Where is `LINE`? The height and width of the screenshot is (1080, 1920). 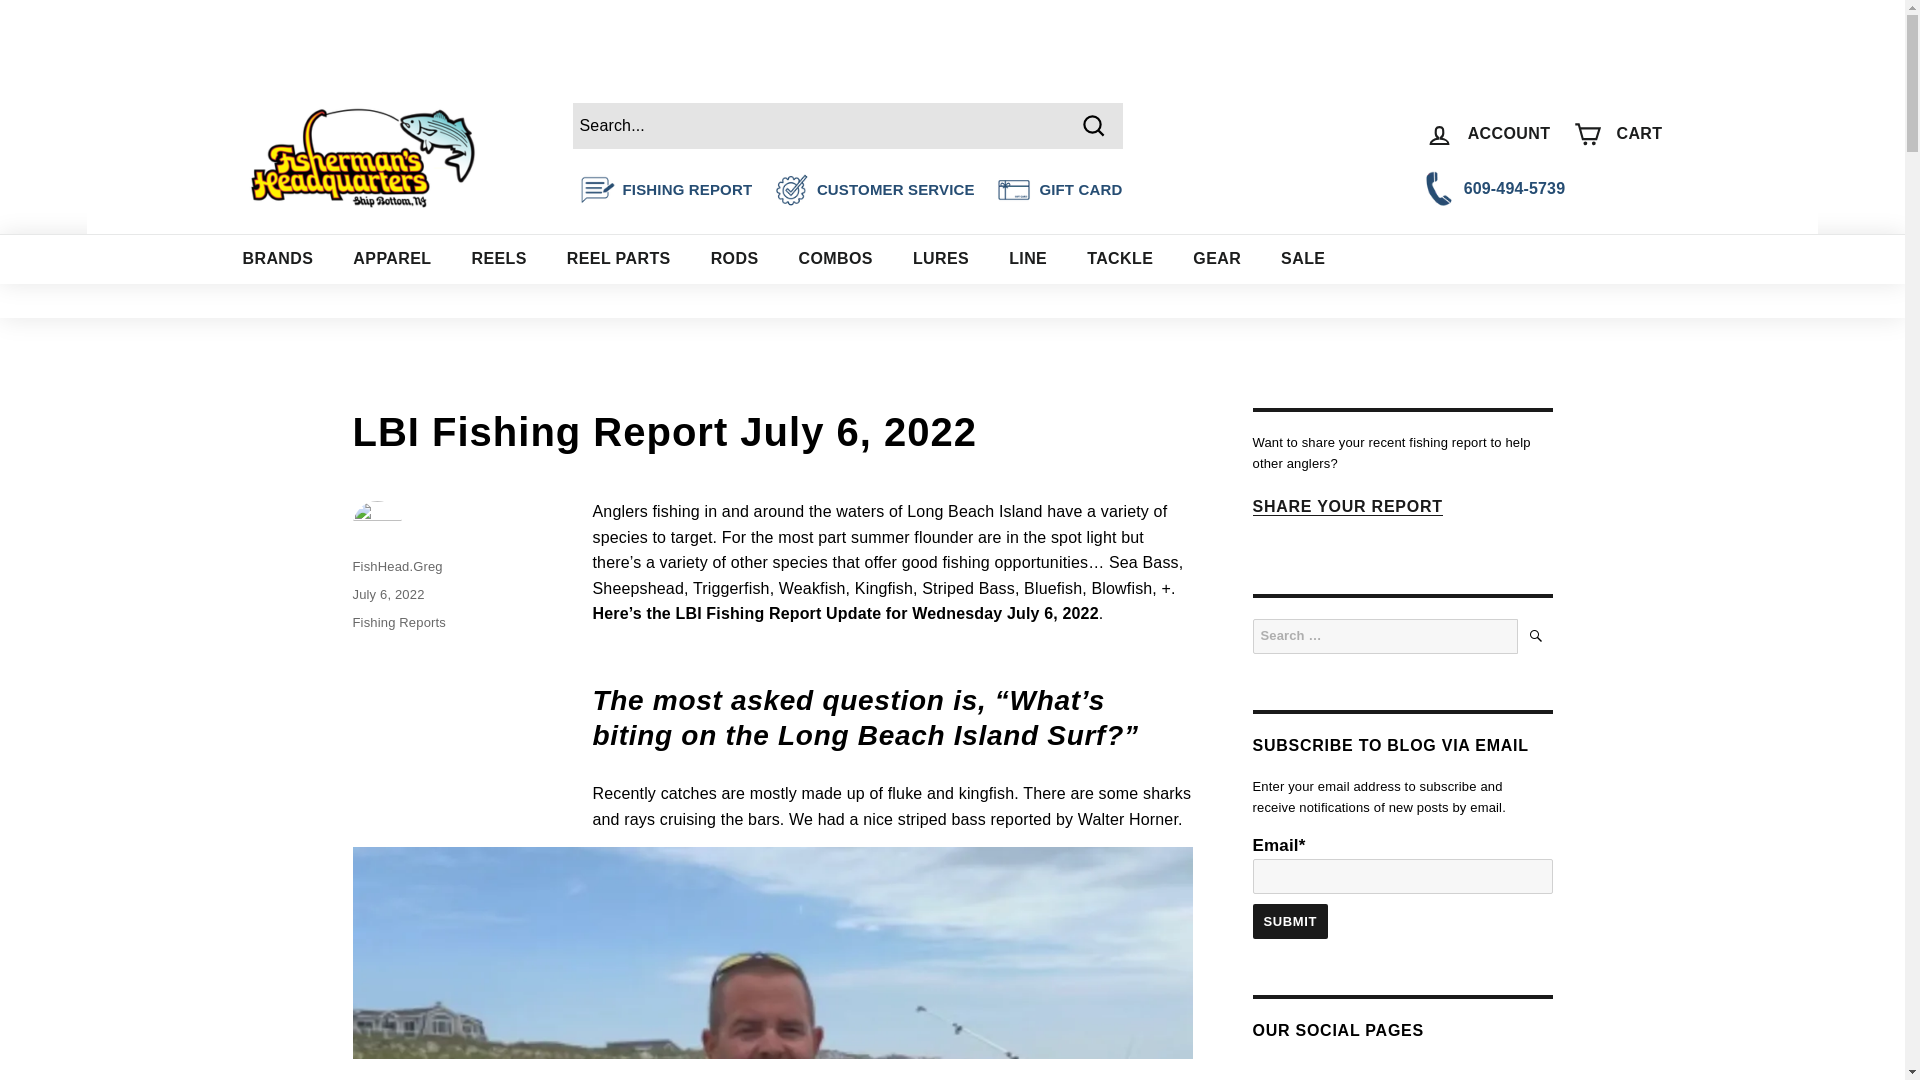
LINE is located at coordinates (1028, 259).